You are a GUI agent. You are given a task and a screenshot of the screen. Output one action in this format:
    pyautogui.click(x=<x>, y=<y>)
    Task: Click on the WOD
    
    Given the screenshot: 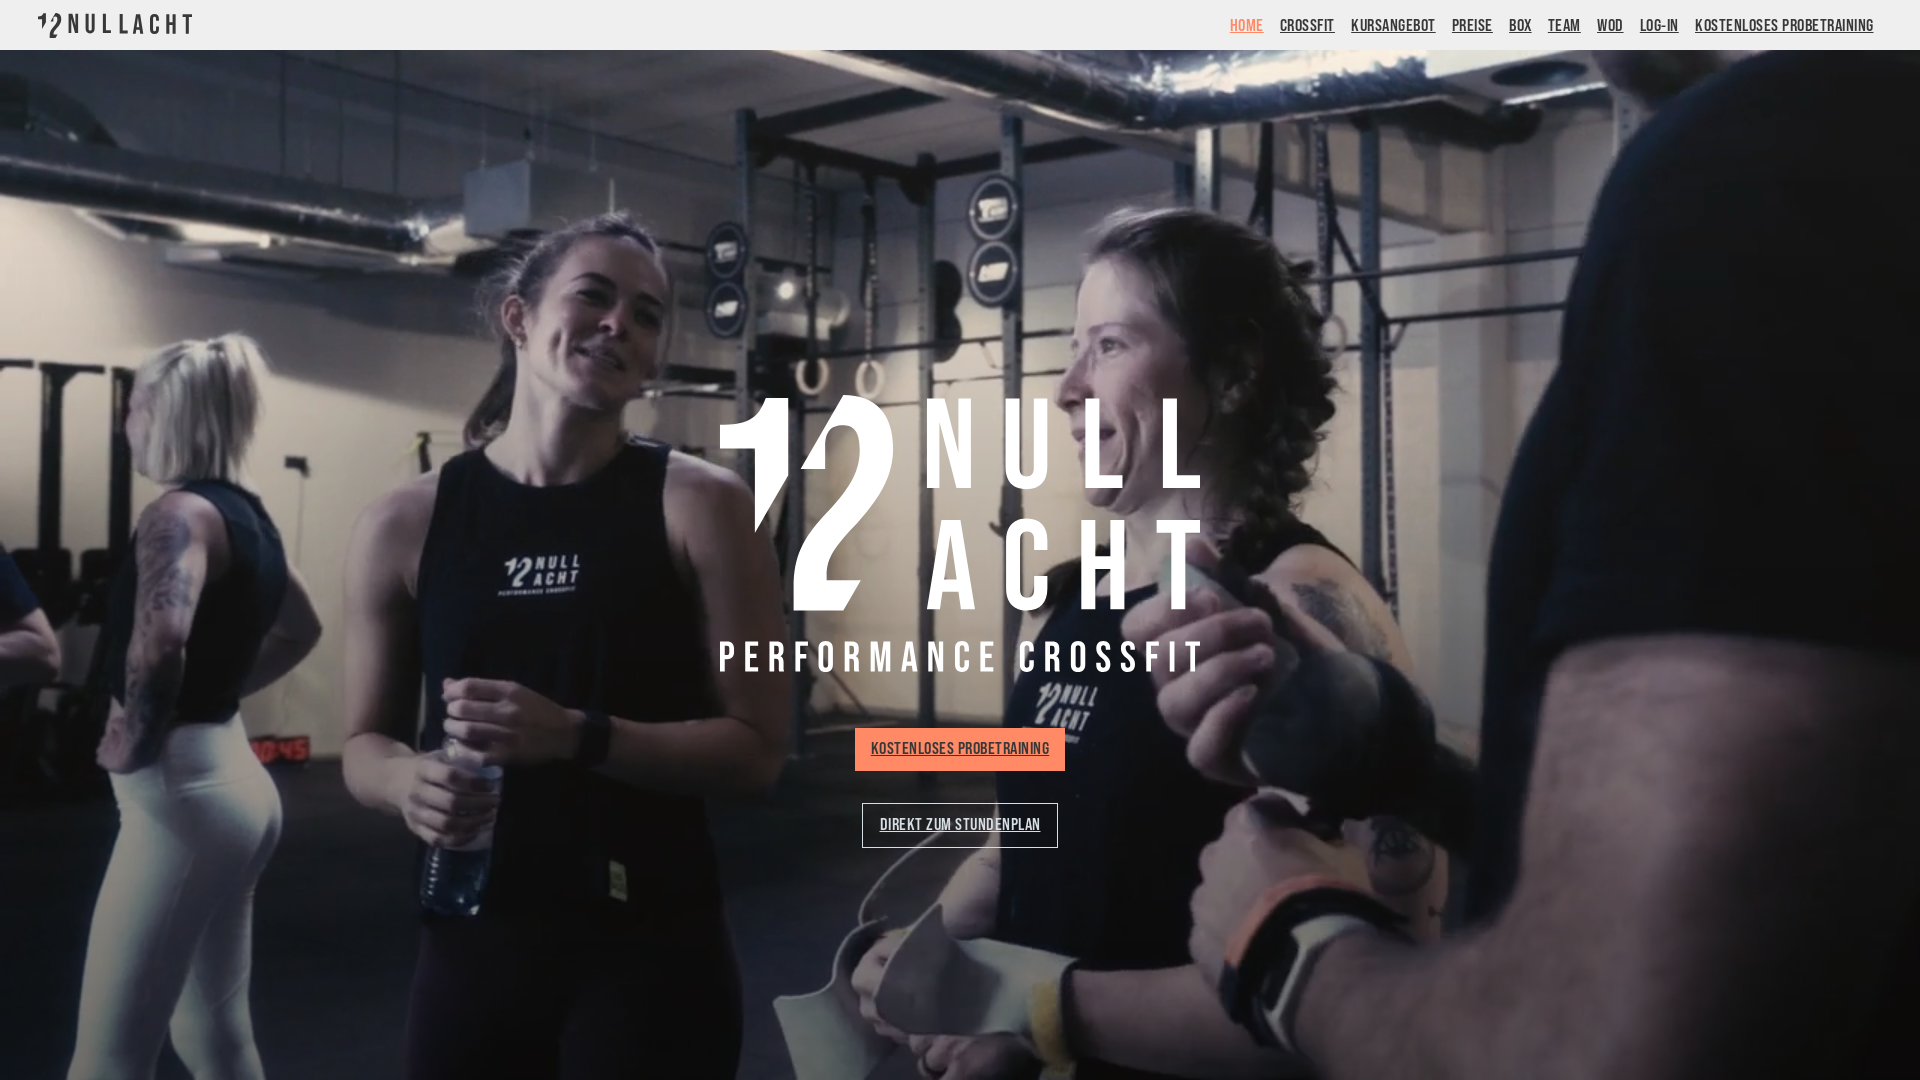 What is the action you would take?
    pyautogui.click(x=1610, y=25)
    